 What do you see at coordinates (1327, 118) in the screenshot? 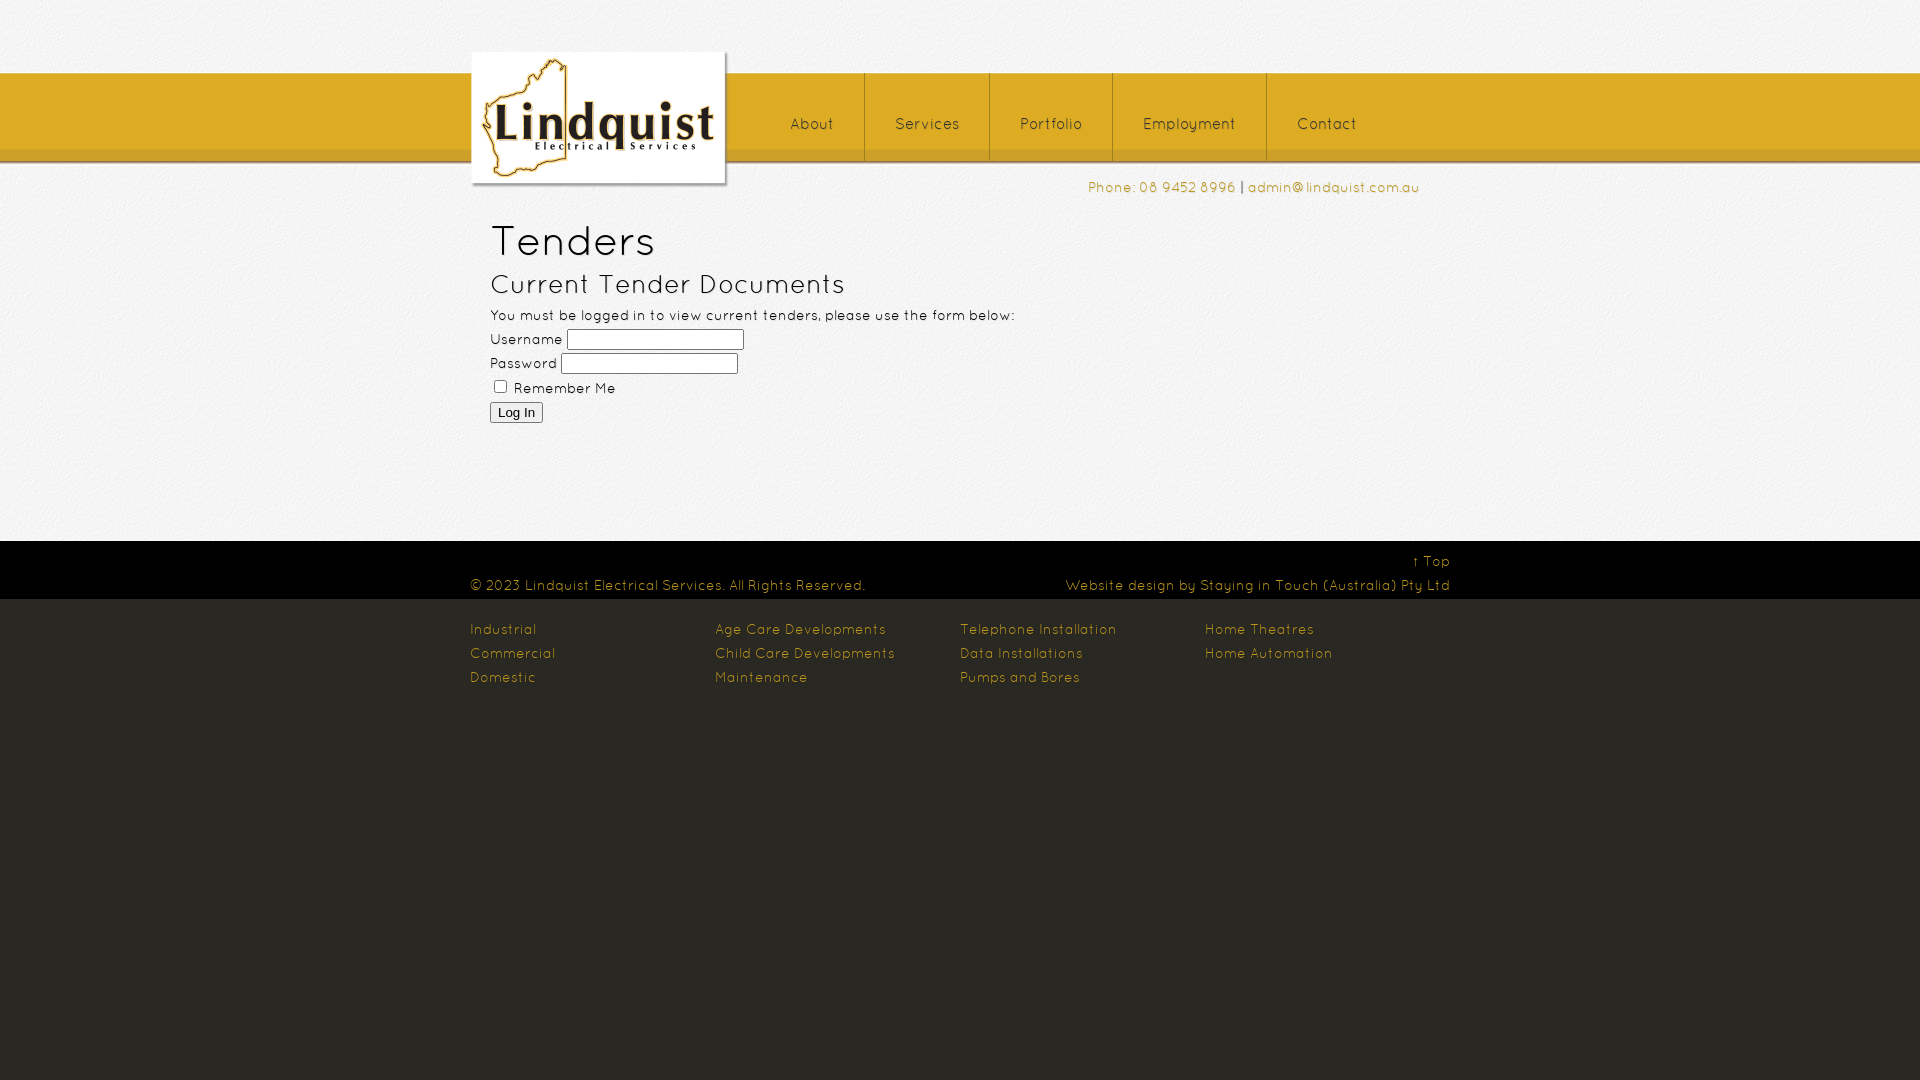
I see `Contact` at bounding box center [1327, 118].